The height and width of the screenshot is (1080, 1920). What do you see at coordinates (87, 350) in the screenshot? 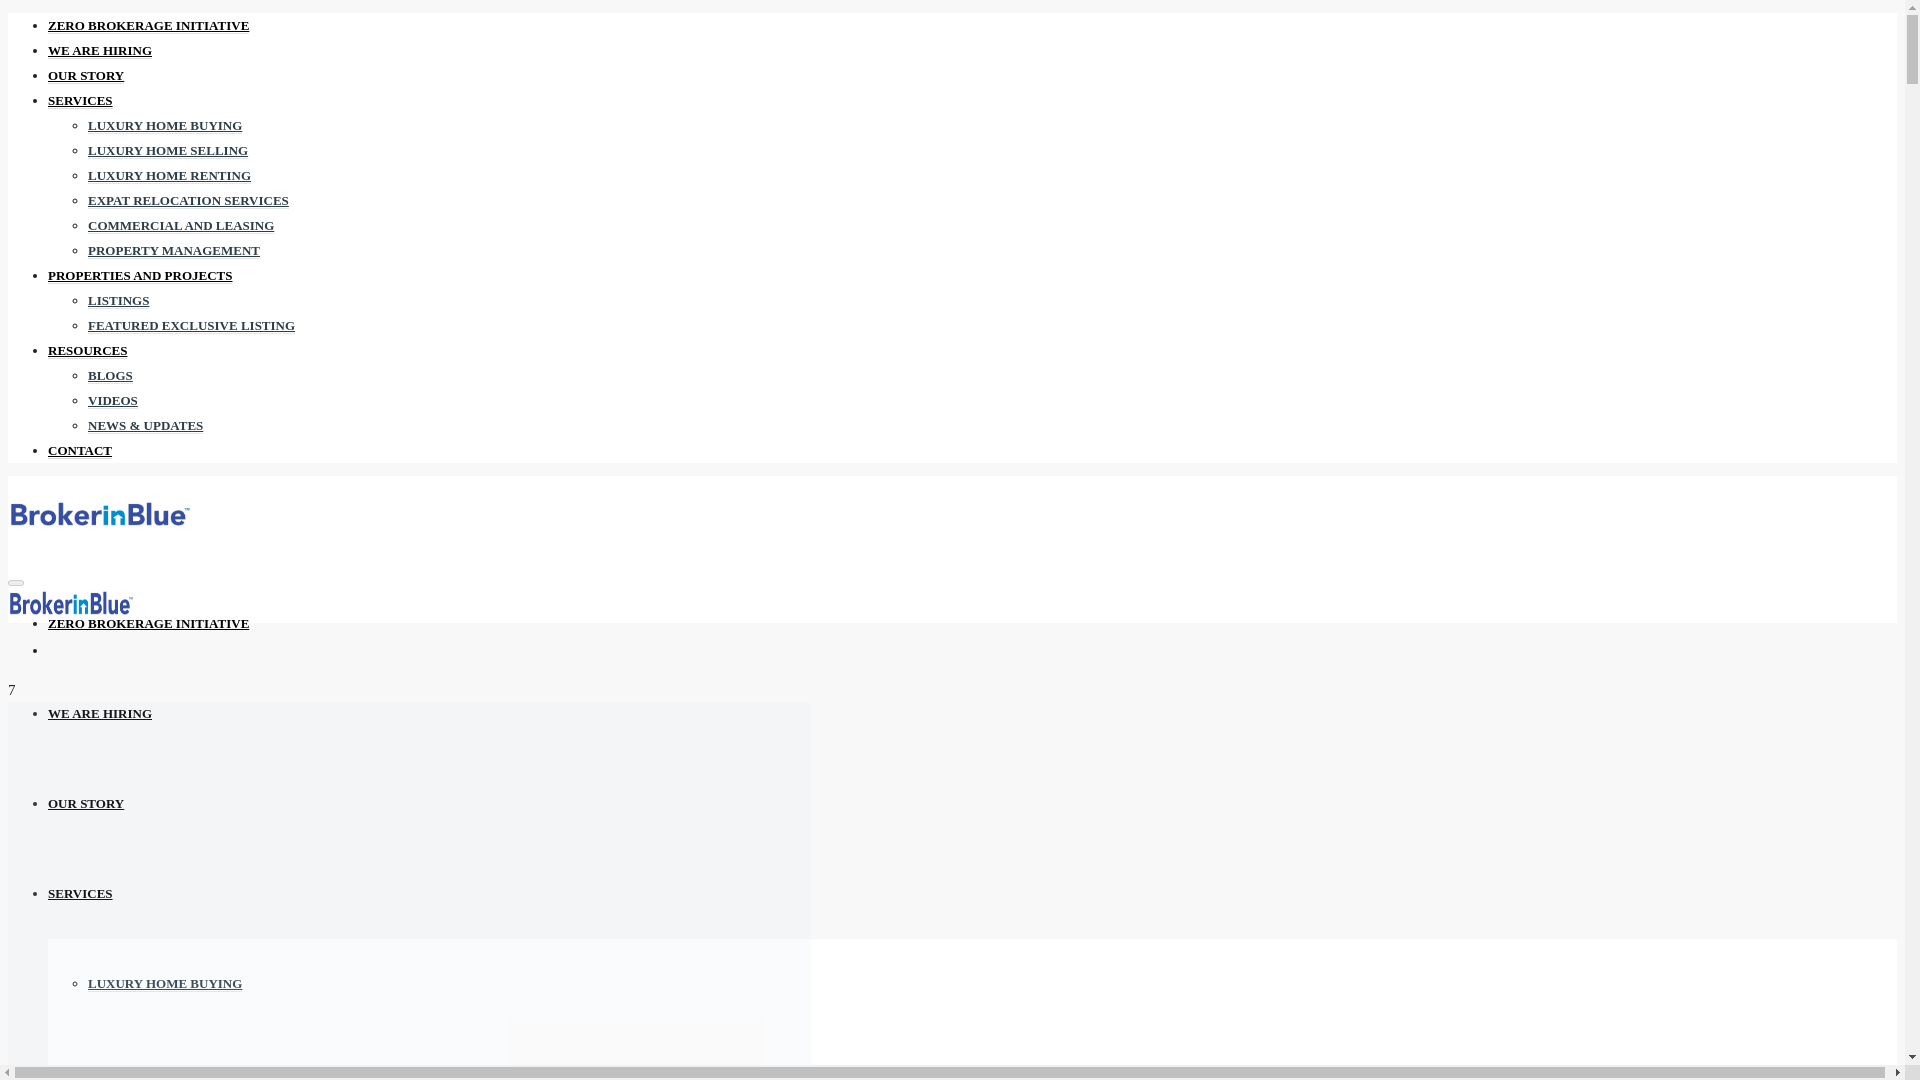
I see `RESOURCES` at bounding box center [87, 350].